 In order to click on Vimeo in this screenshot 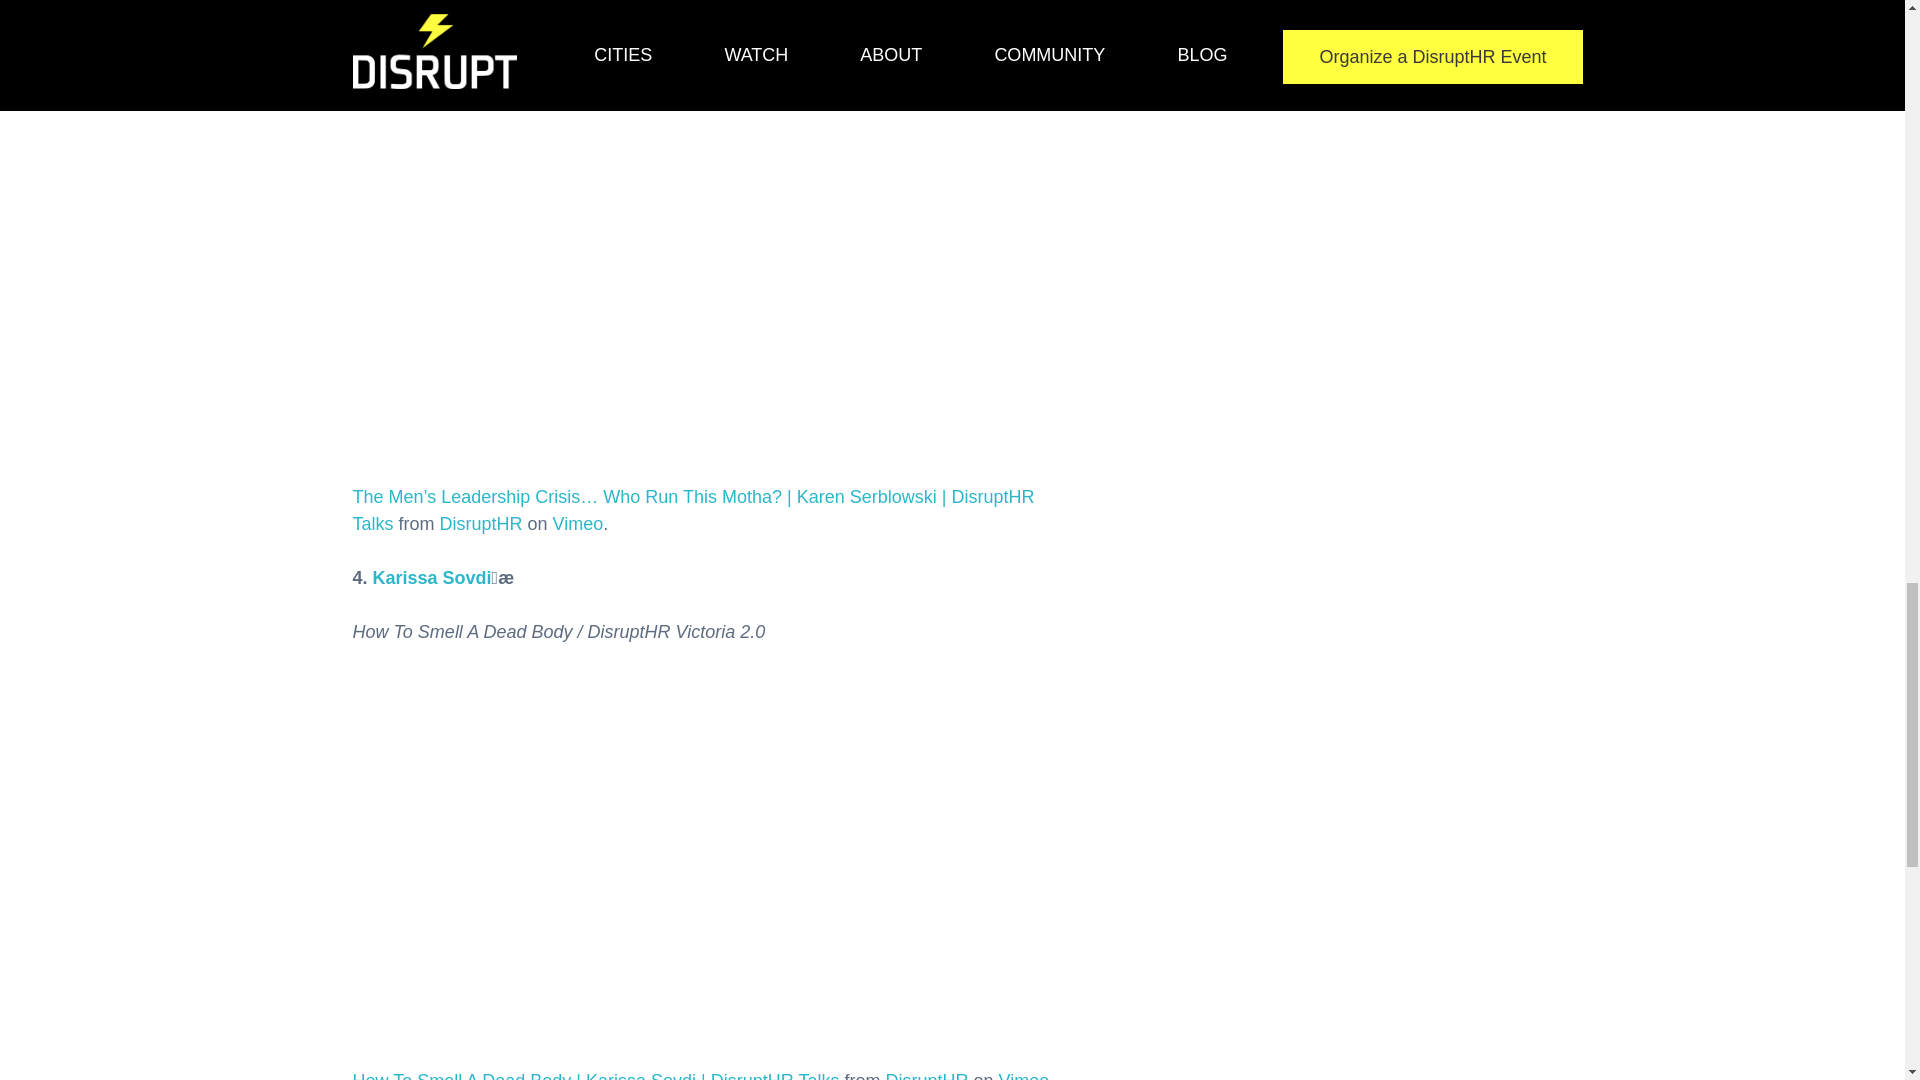, I will do `click(578, 524)`.